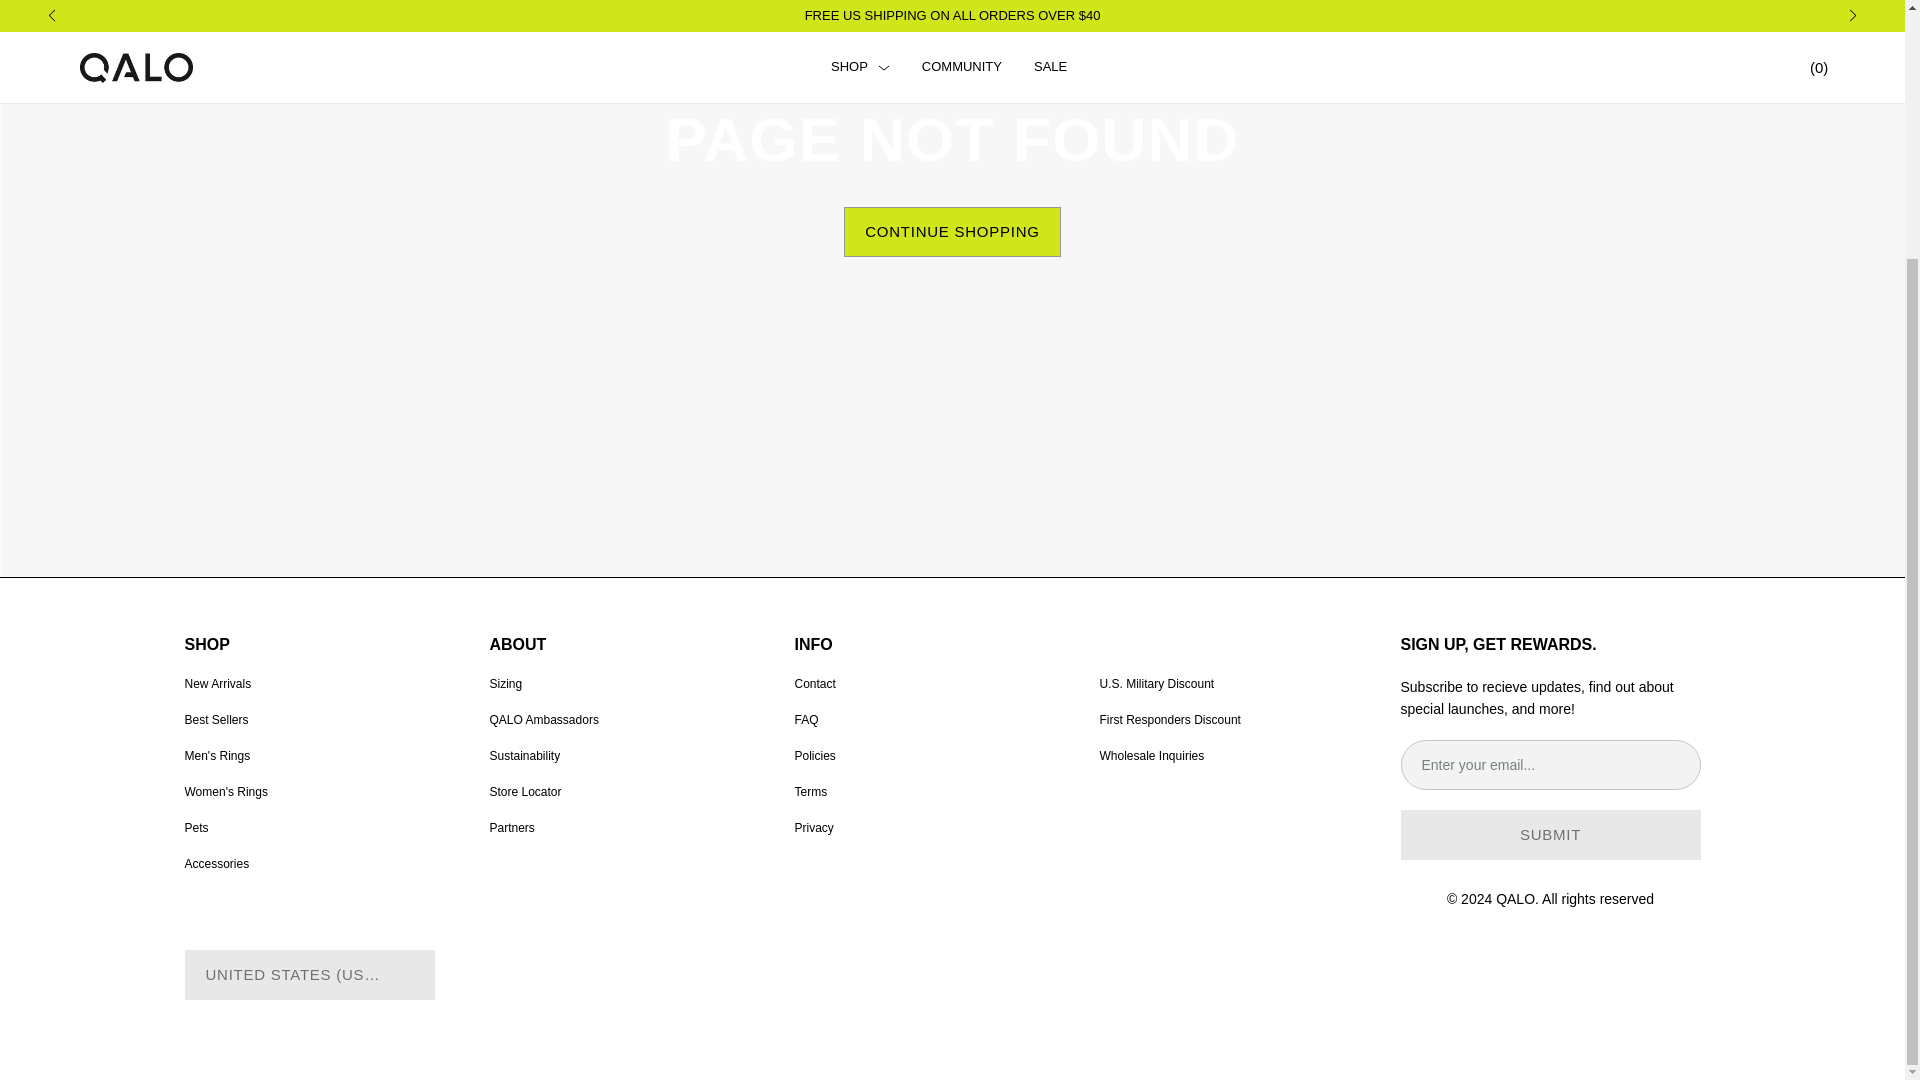  I want to click on First Responders Discount, so click(1170, 719).